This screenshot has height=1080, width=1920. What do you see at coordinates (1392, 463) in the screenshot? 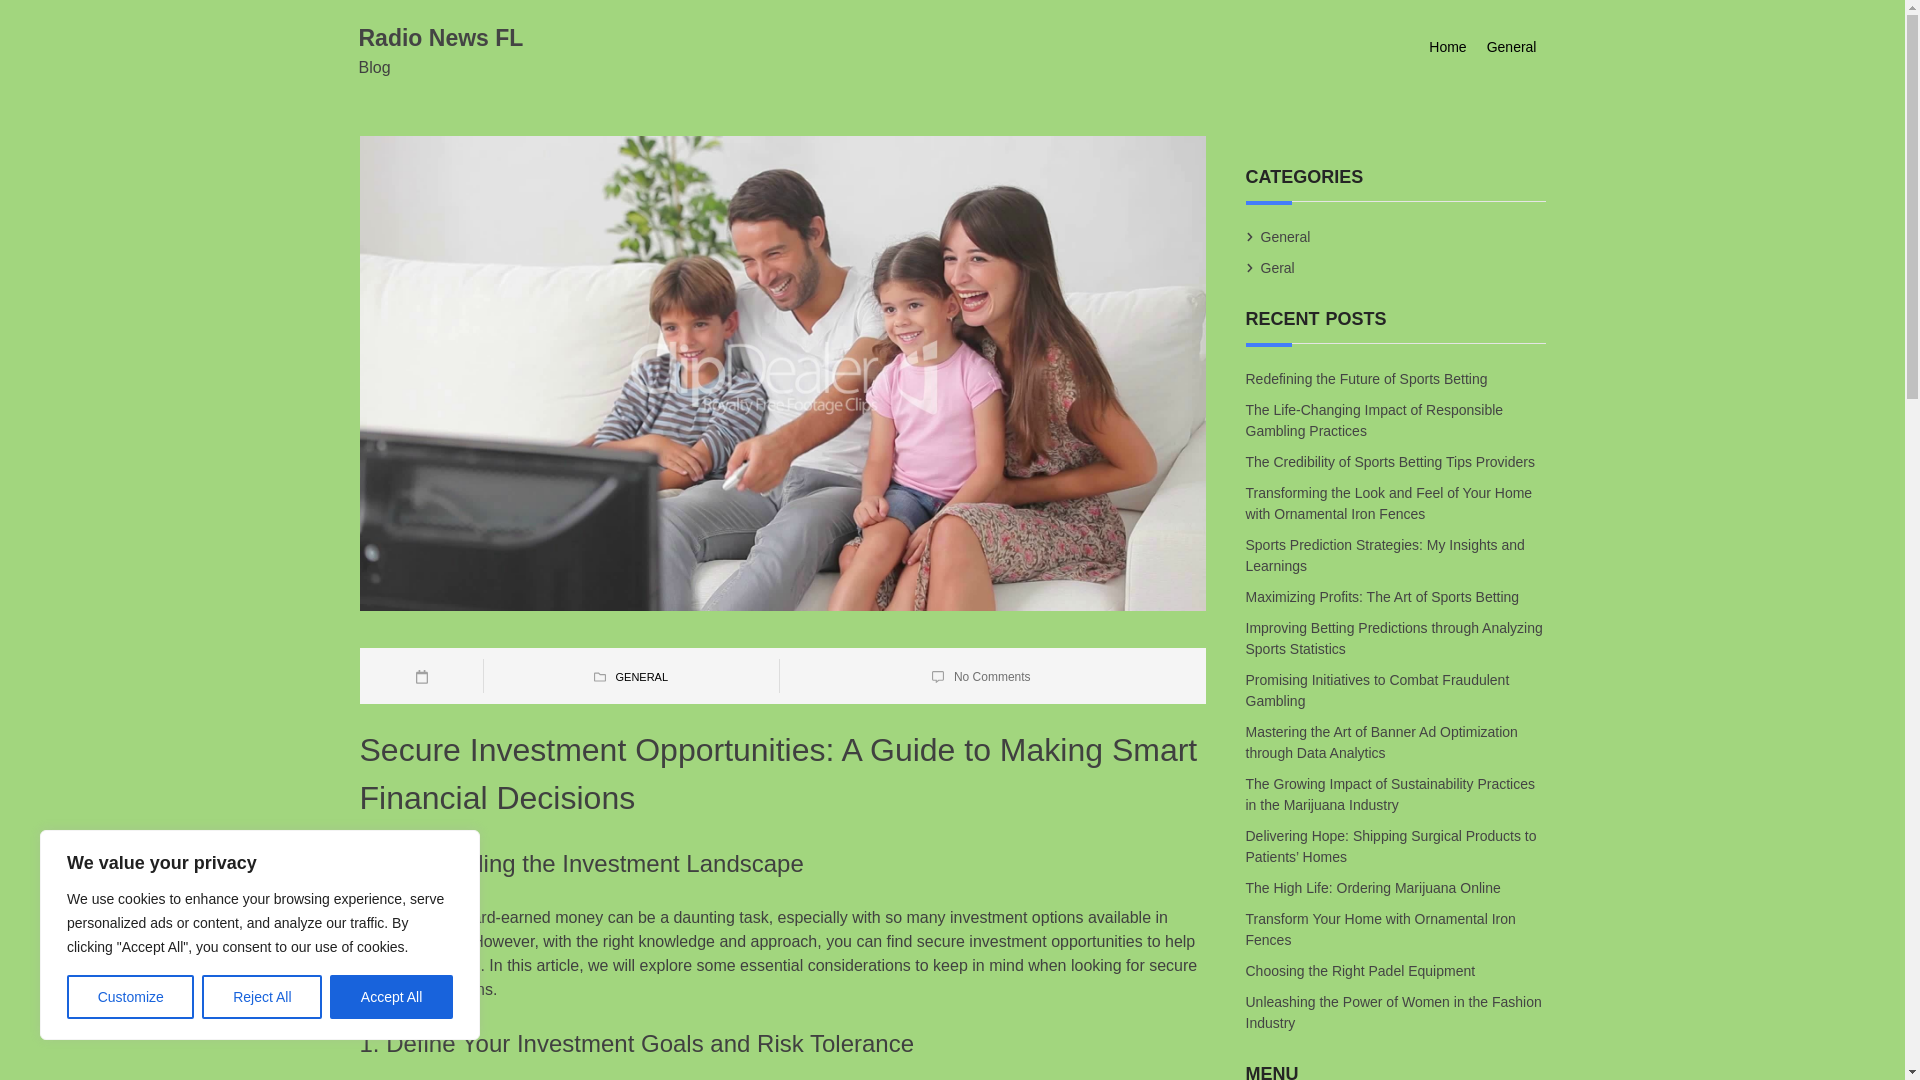
I see `The Credibility of Sports Betting Tips Providers` at bounding box center [1392, 463].